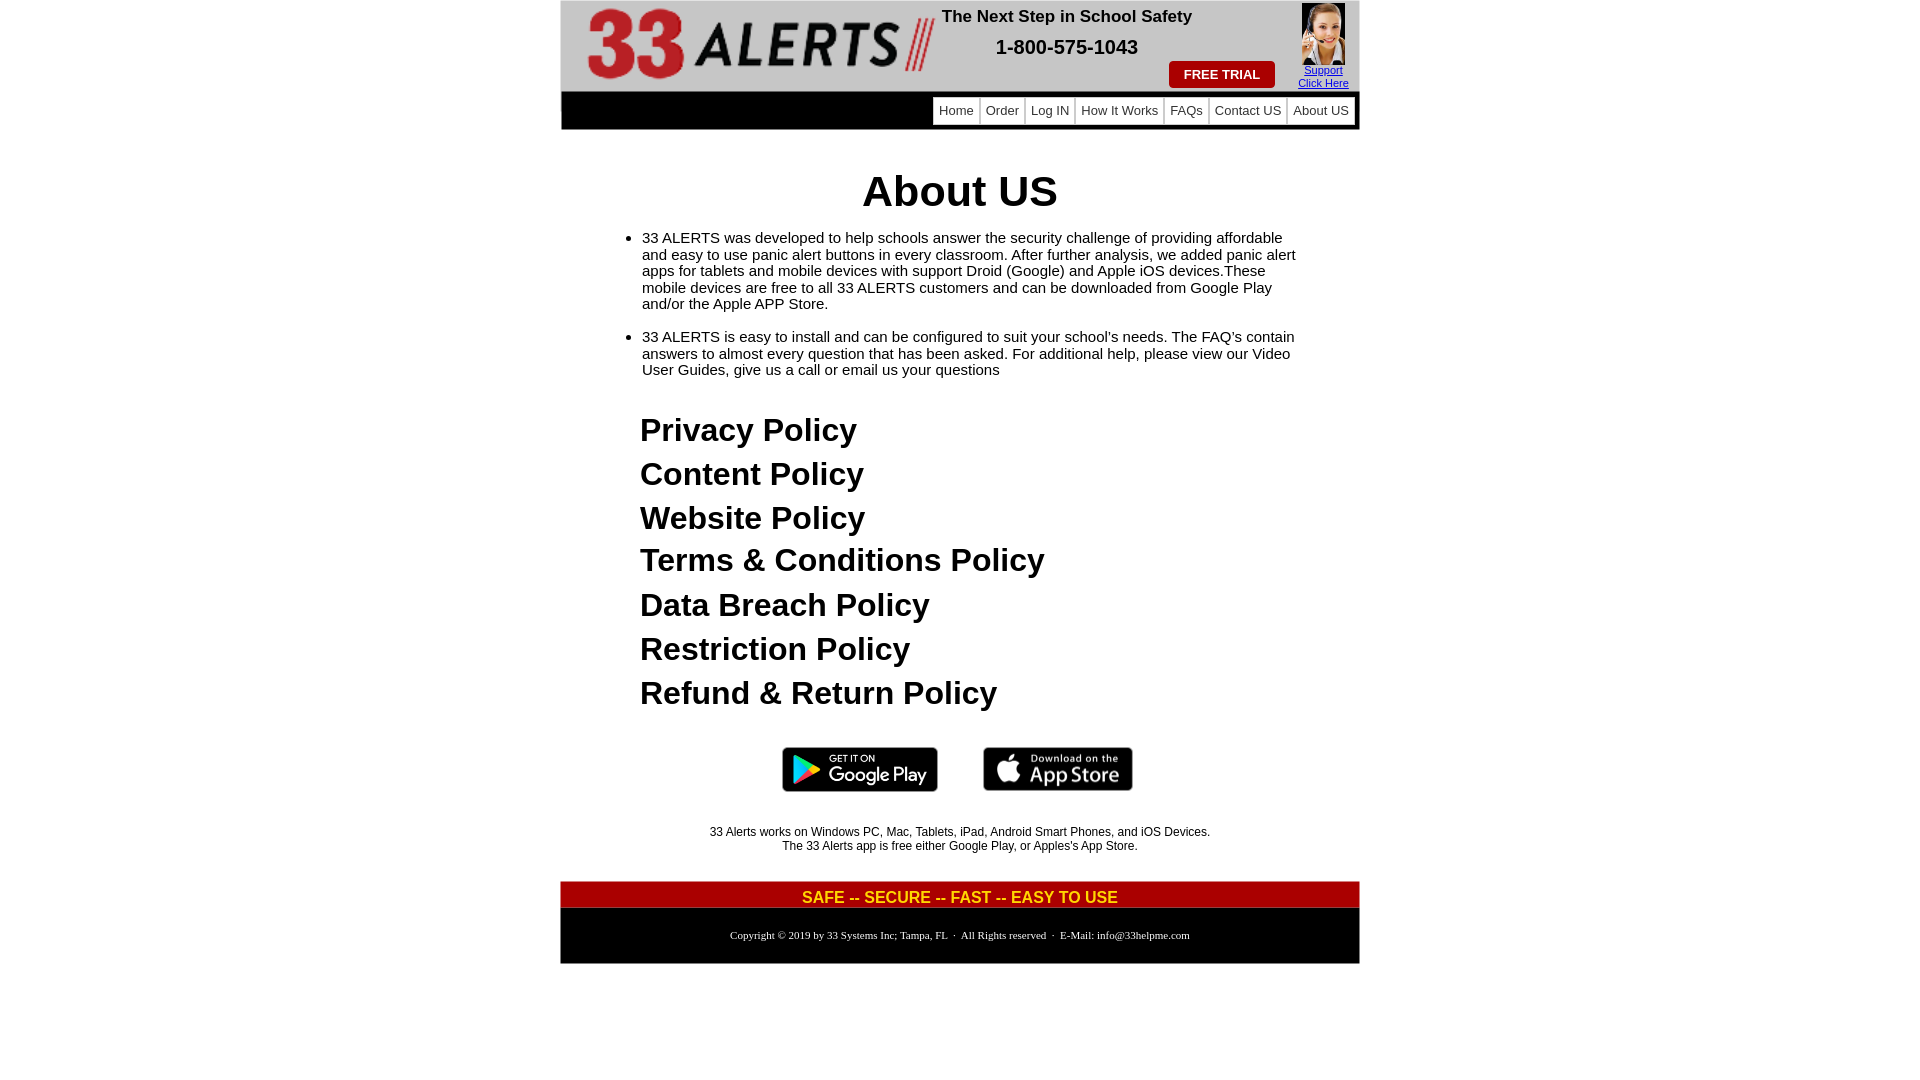  What do you see at coordinates (818, 693) in the screenshot?
I see `Refund & Return Policy` at bounding box center [818, 693].